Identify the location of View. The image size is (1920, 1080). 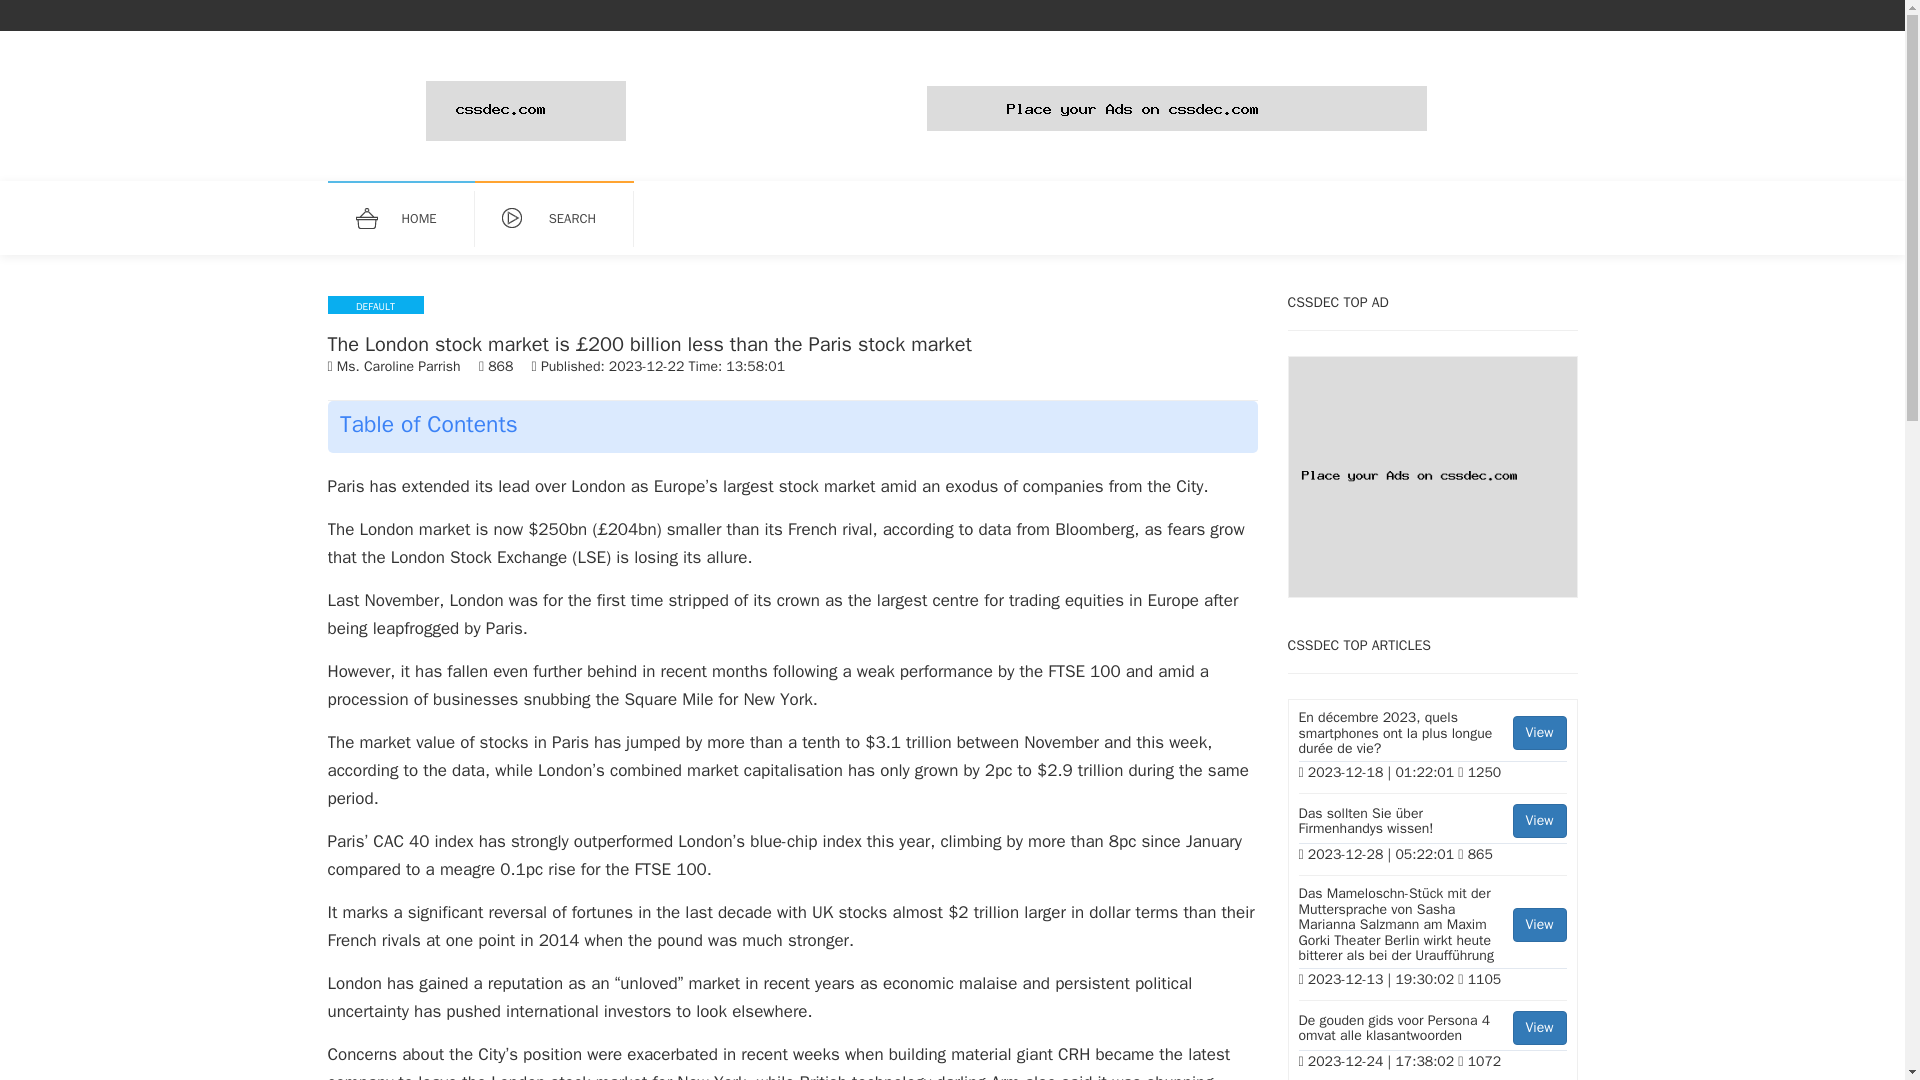
(1539, 732).